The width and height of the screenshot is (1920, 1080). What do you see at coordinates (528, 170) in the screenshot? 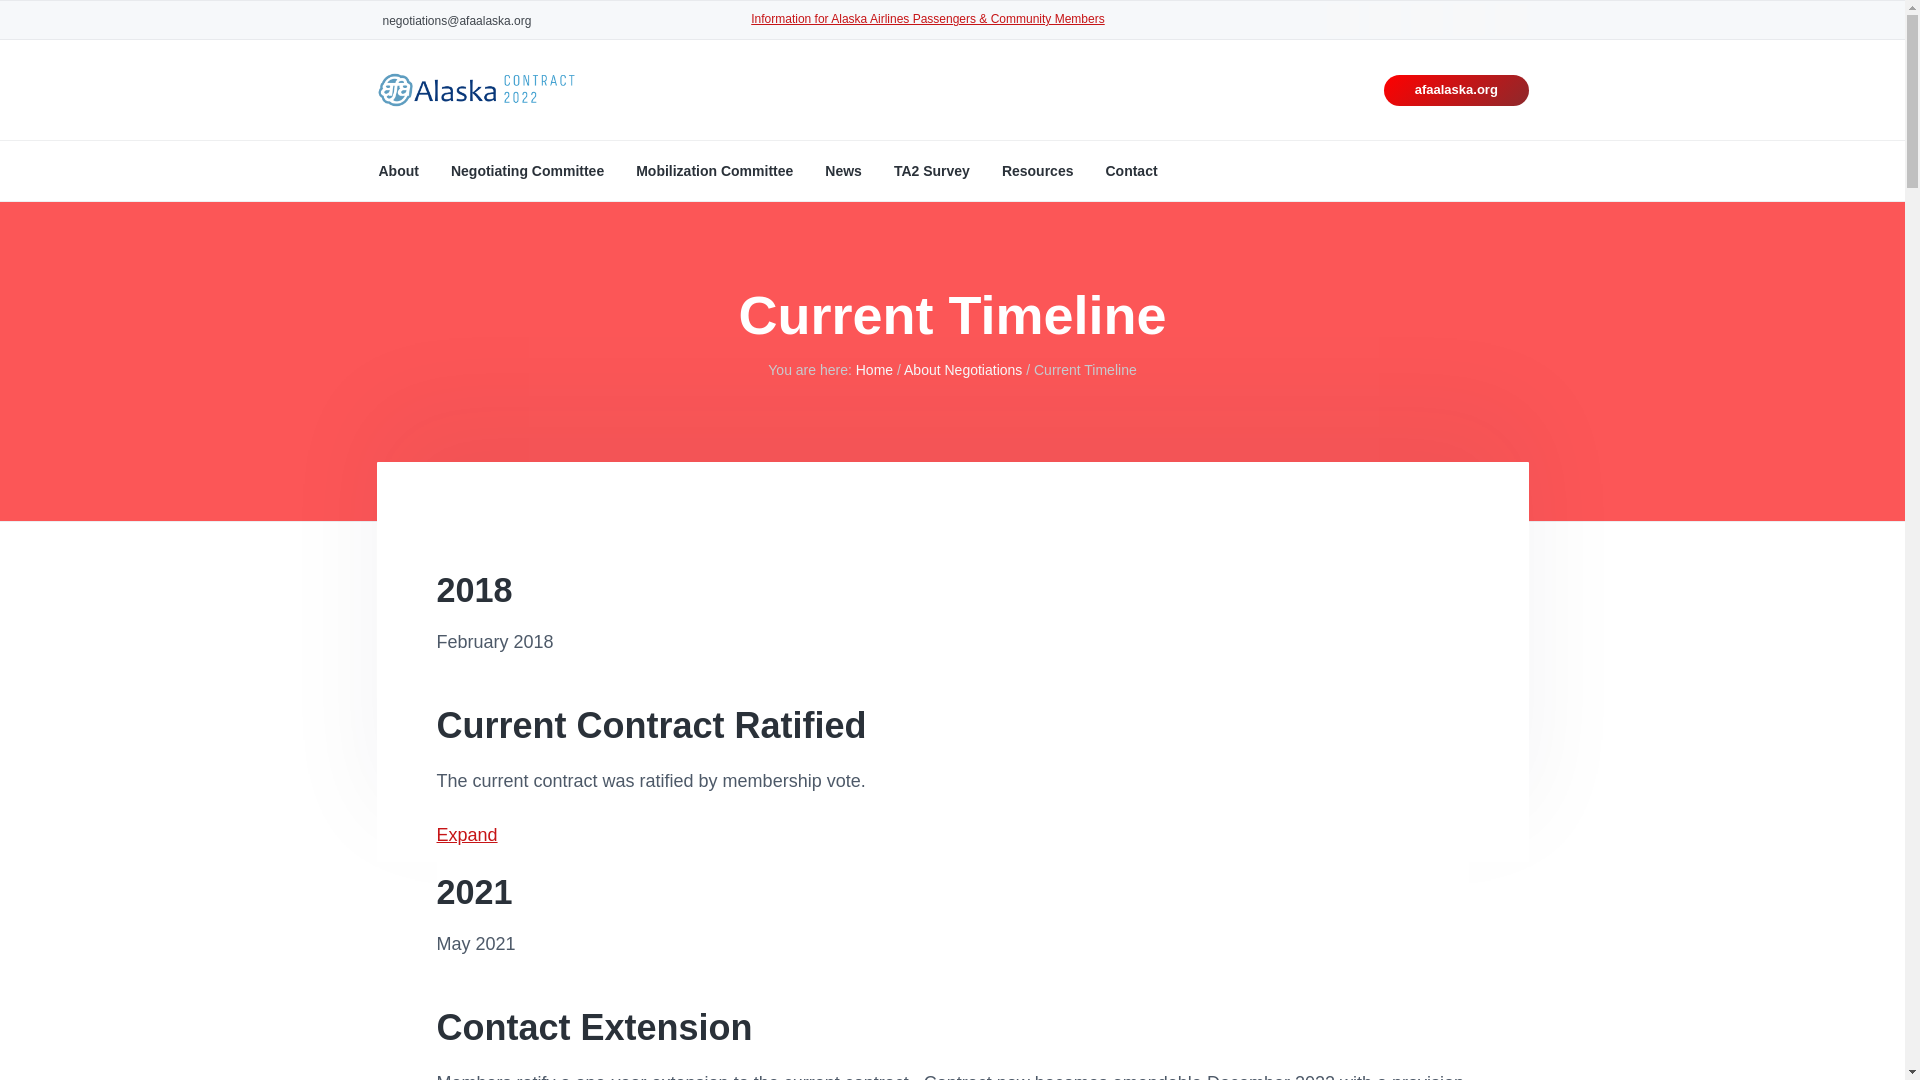
I see `Negotiating Committee` at bounding box center [528, 170].